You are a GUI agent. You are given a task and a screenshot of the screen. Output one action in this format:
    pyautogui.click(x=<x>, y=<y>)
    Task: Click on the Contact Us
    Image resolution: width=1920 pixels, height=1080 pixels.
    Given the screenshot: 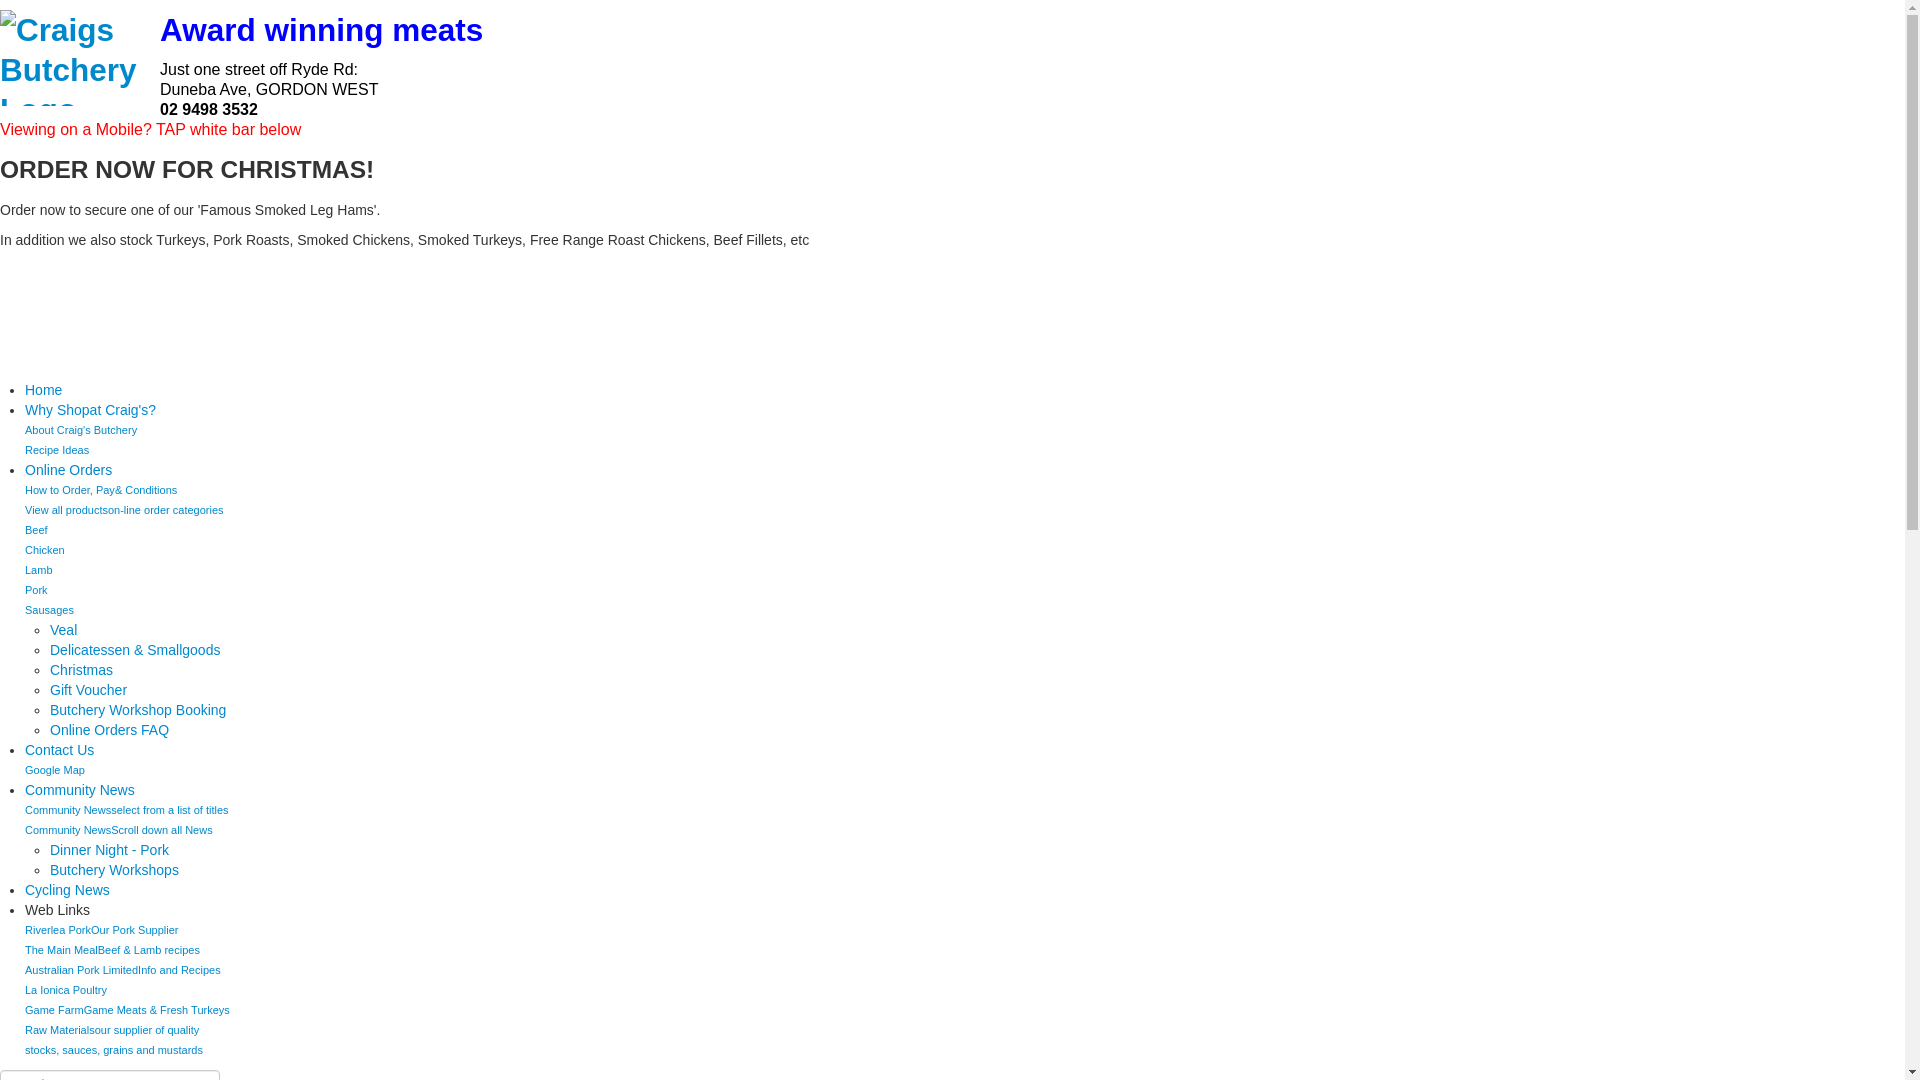 What is the action you would take?
    pyautogui.click(x=60, y=750)
    